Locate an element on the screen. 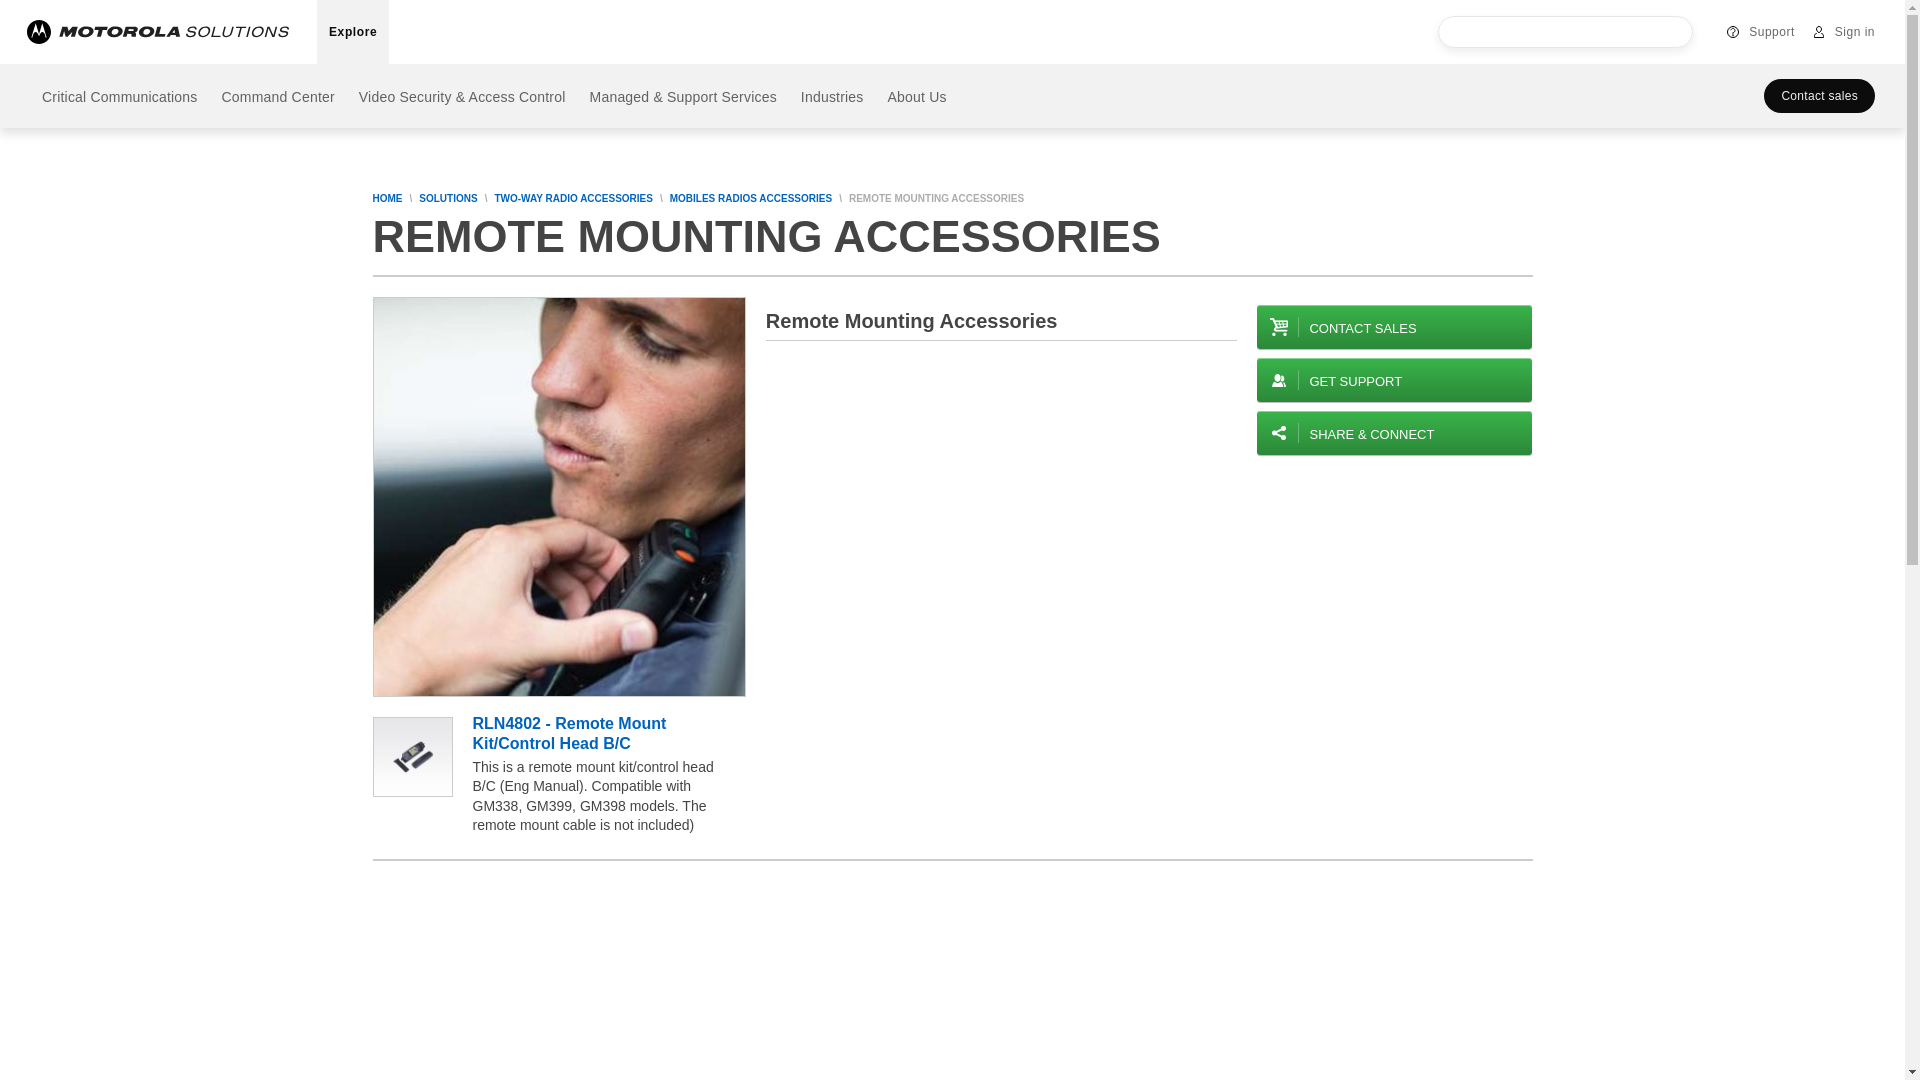 The width and height of the screenshot is (1920, 1080). Contact sales is located at coordinates (1394, 326).